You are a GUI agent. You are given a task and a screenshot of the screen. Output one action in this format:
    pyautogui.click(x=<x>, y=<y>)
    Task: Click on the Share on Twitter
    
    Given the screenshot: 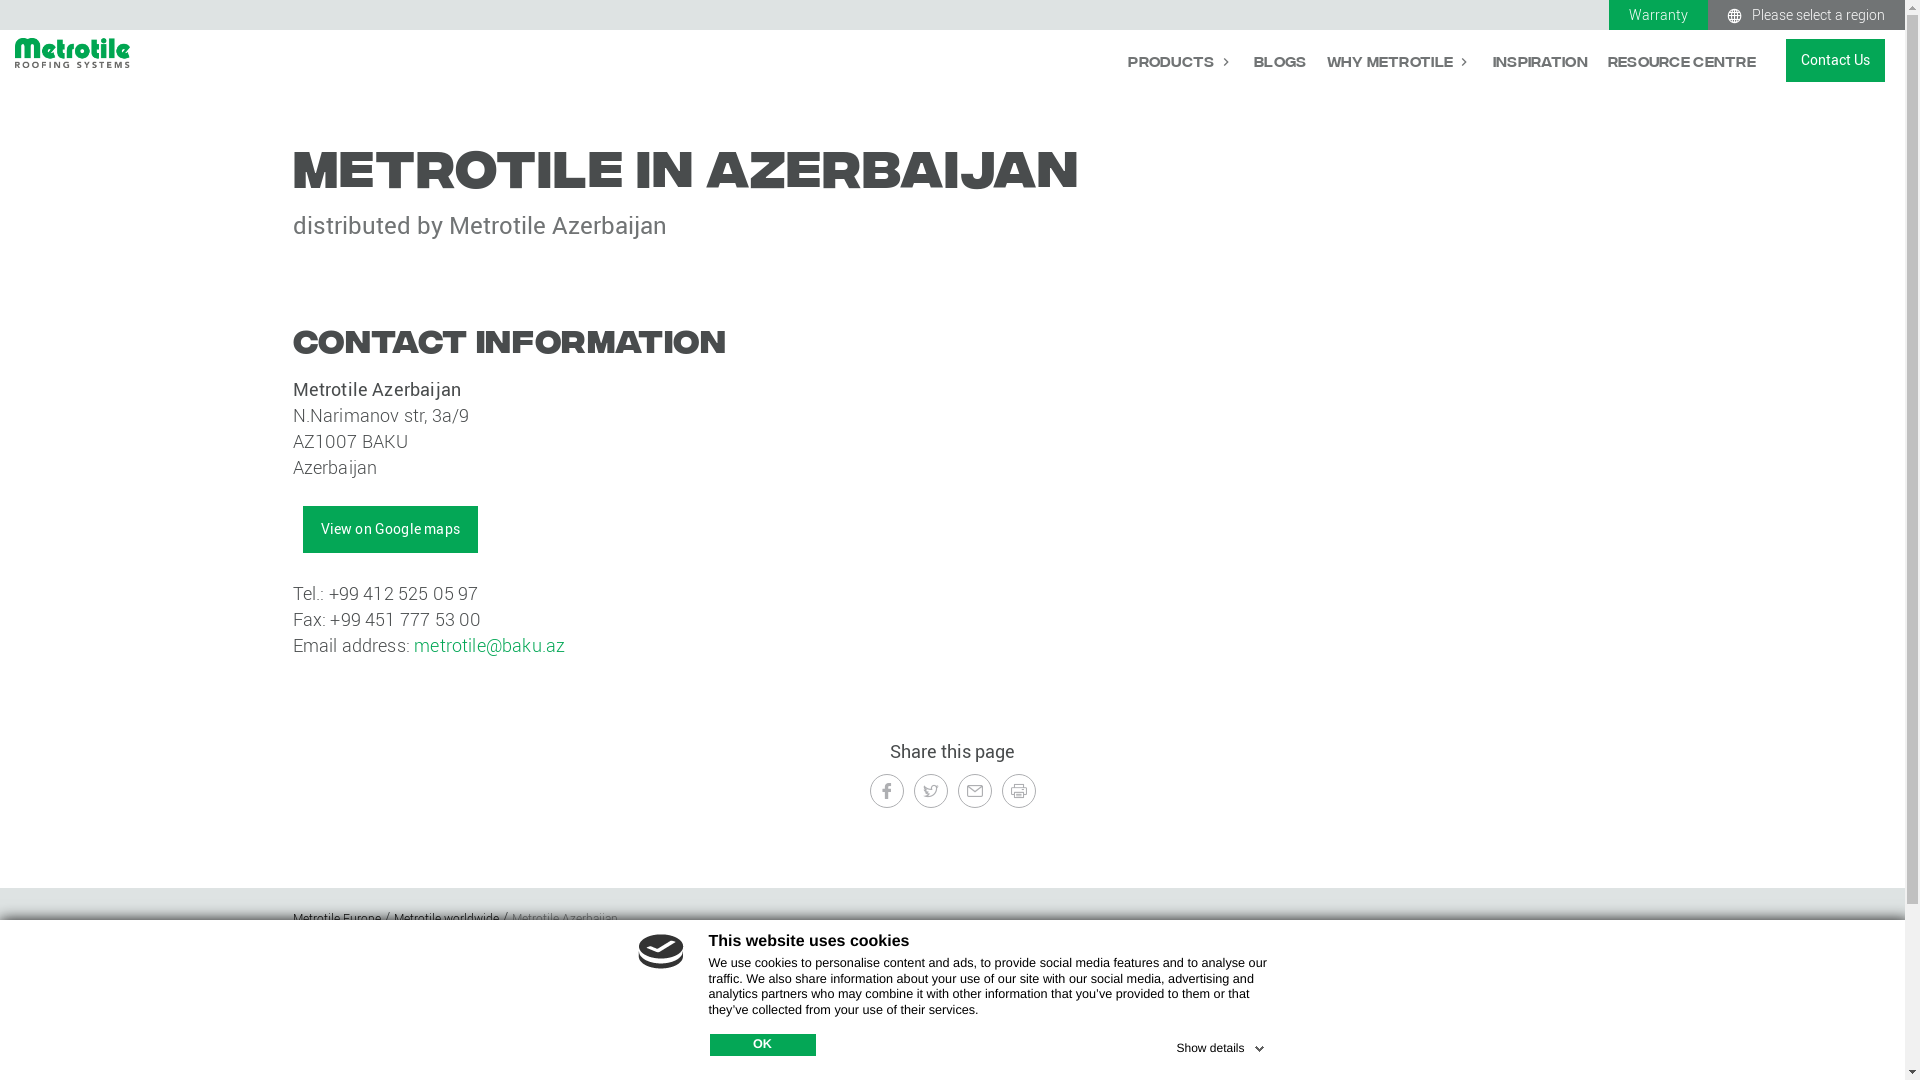 What is the action you would take?
    pyautogui.click(x=931, y=791)
    